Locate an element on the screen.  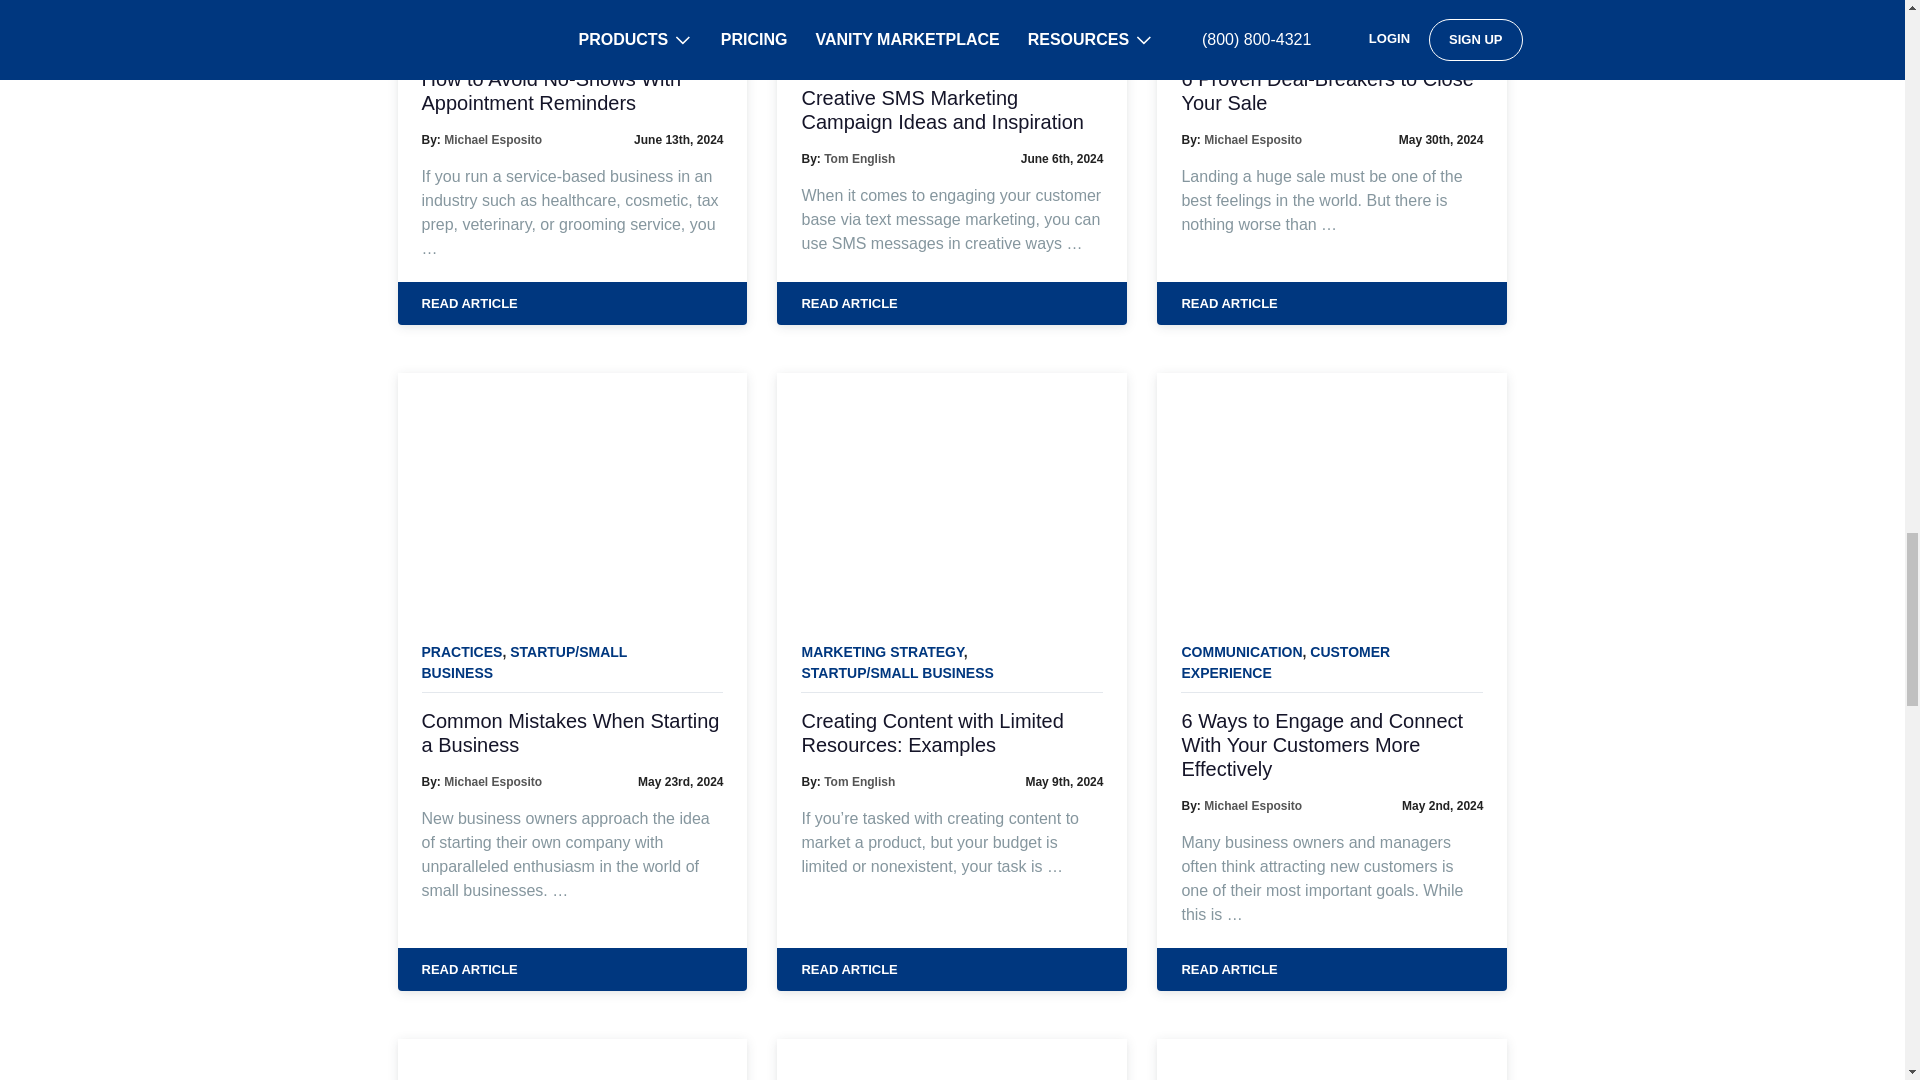
How to Avoid No-Shows With Appointment Reminders is located at coordinates (572, 90).